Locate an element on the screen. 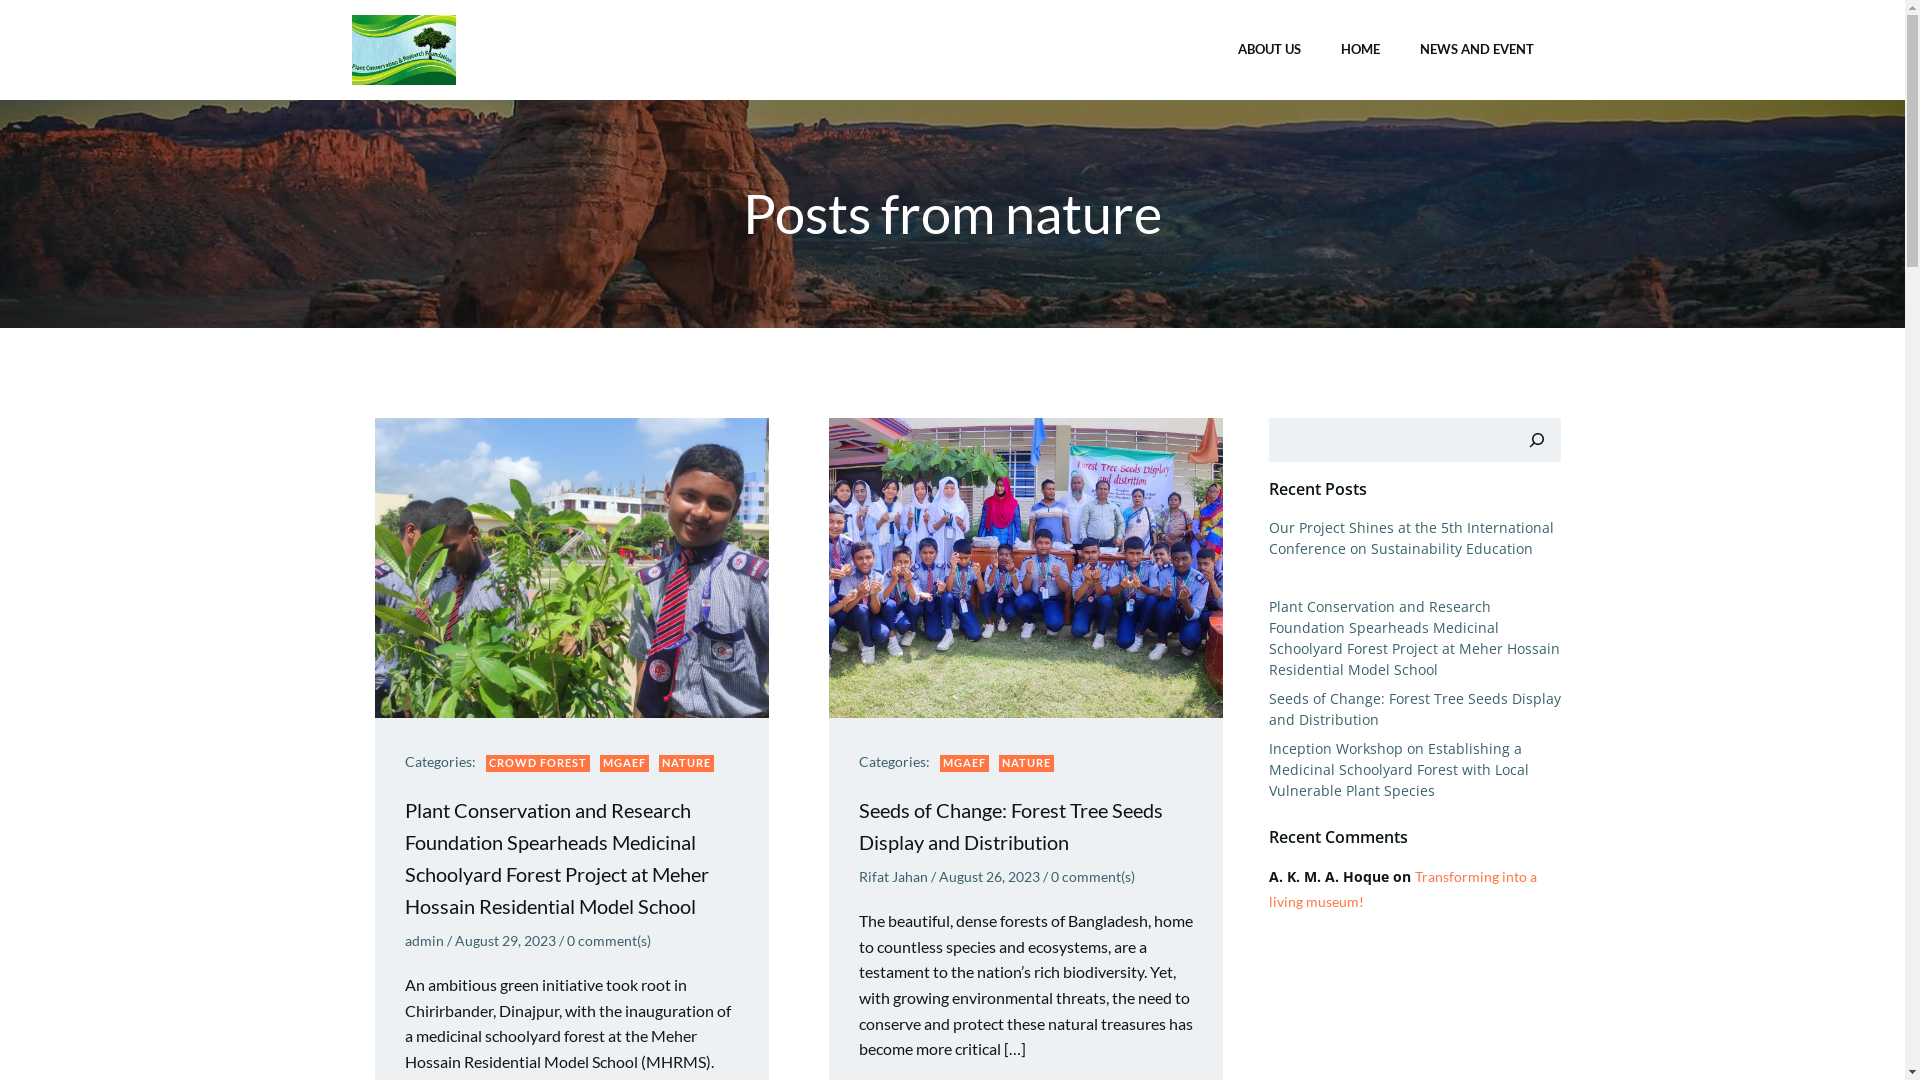 The image size is (1920, 1080). Seeds of Change: Forest Tree Seeds Display and Distribution is located at coordinates (1025, 826).